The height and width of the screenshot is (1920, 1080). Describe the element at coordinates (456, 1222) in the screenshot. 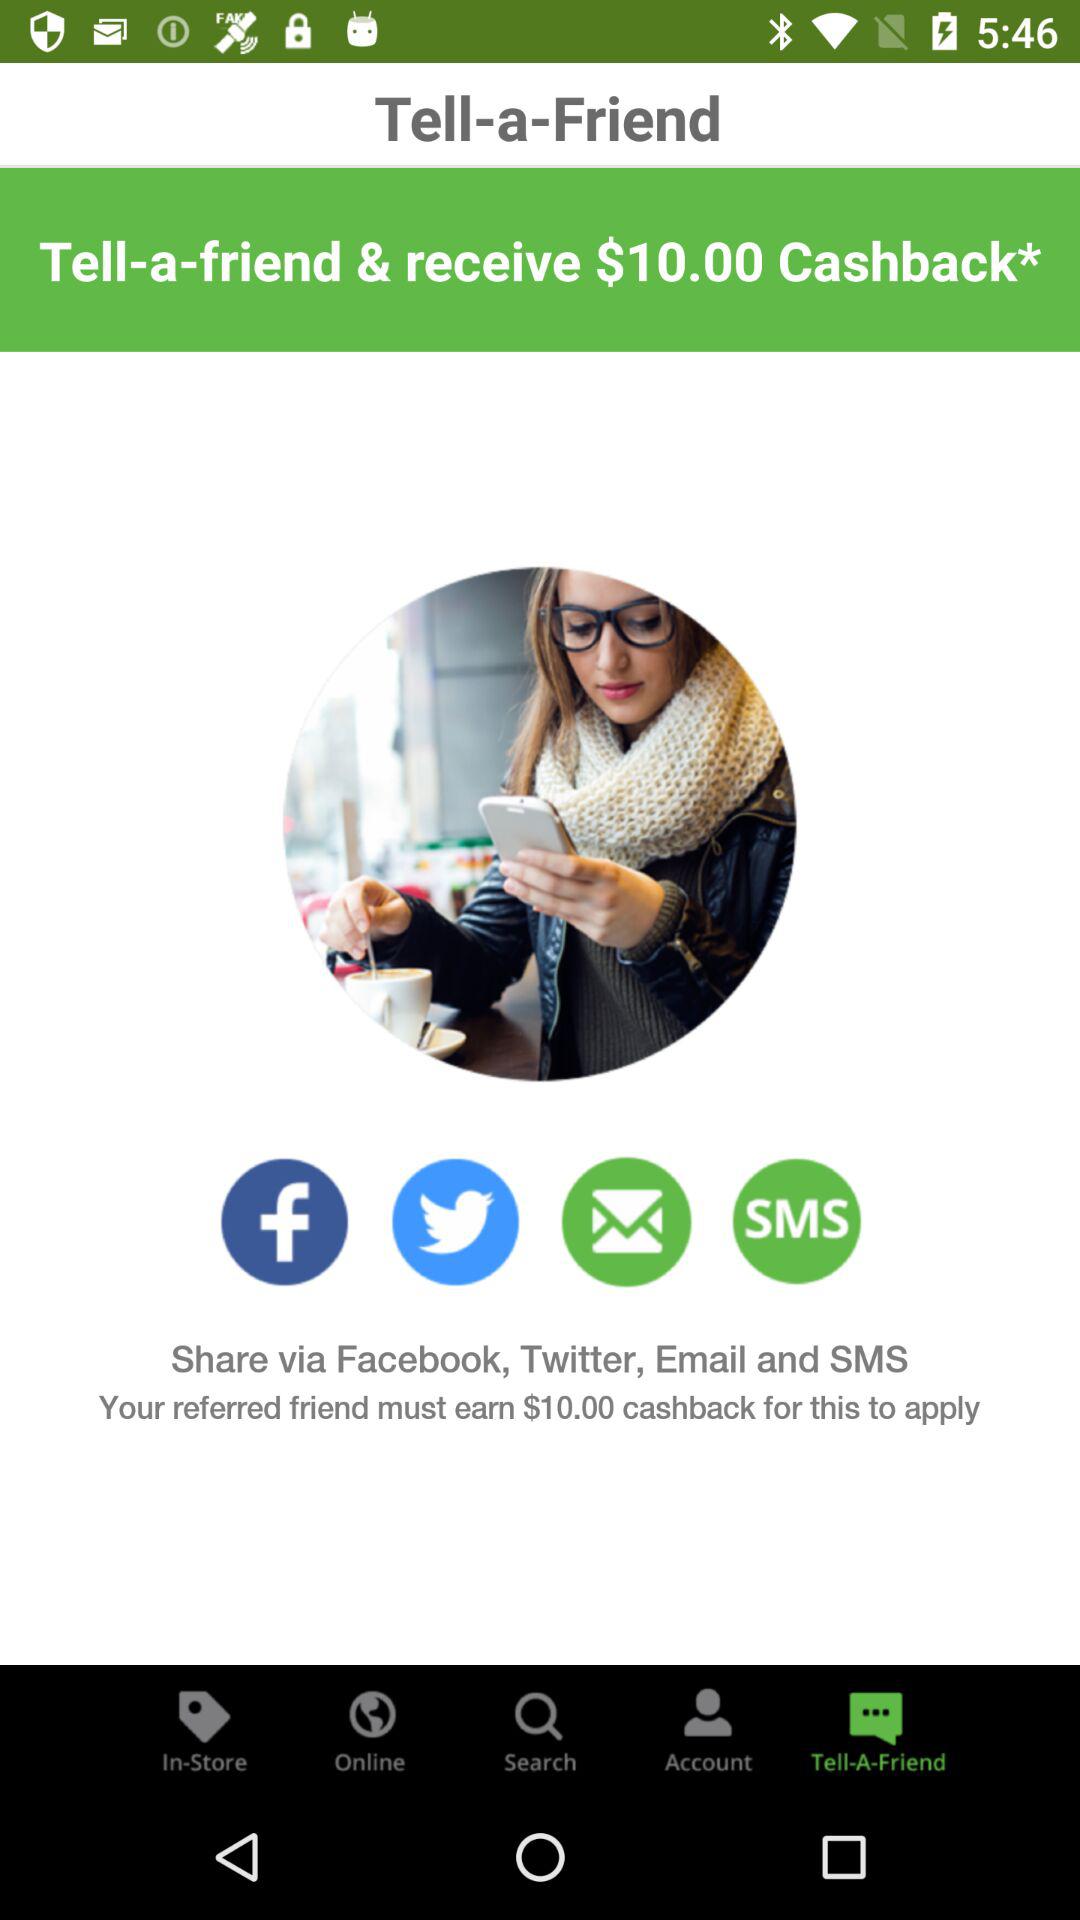

I see `twitter link` at that location.